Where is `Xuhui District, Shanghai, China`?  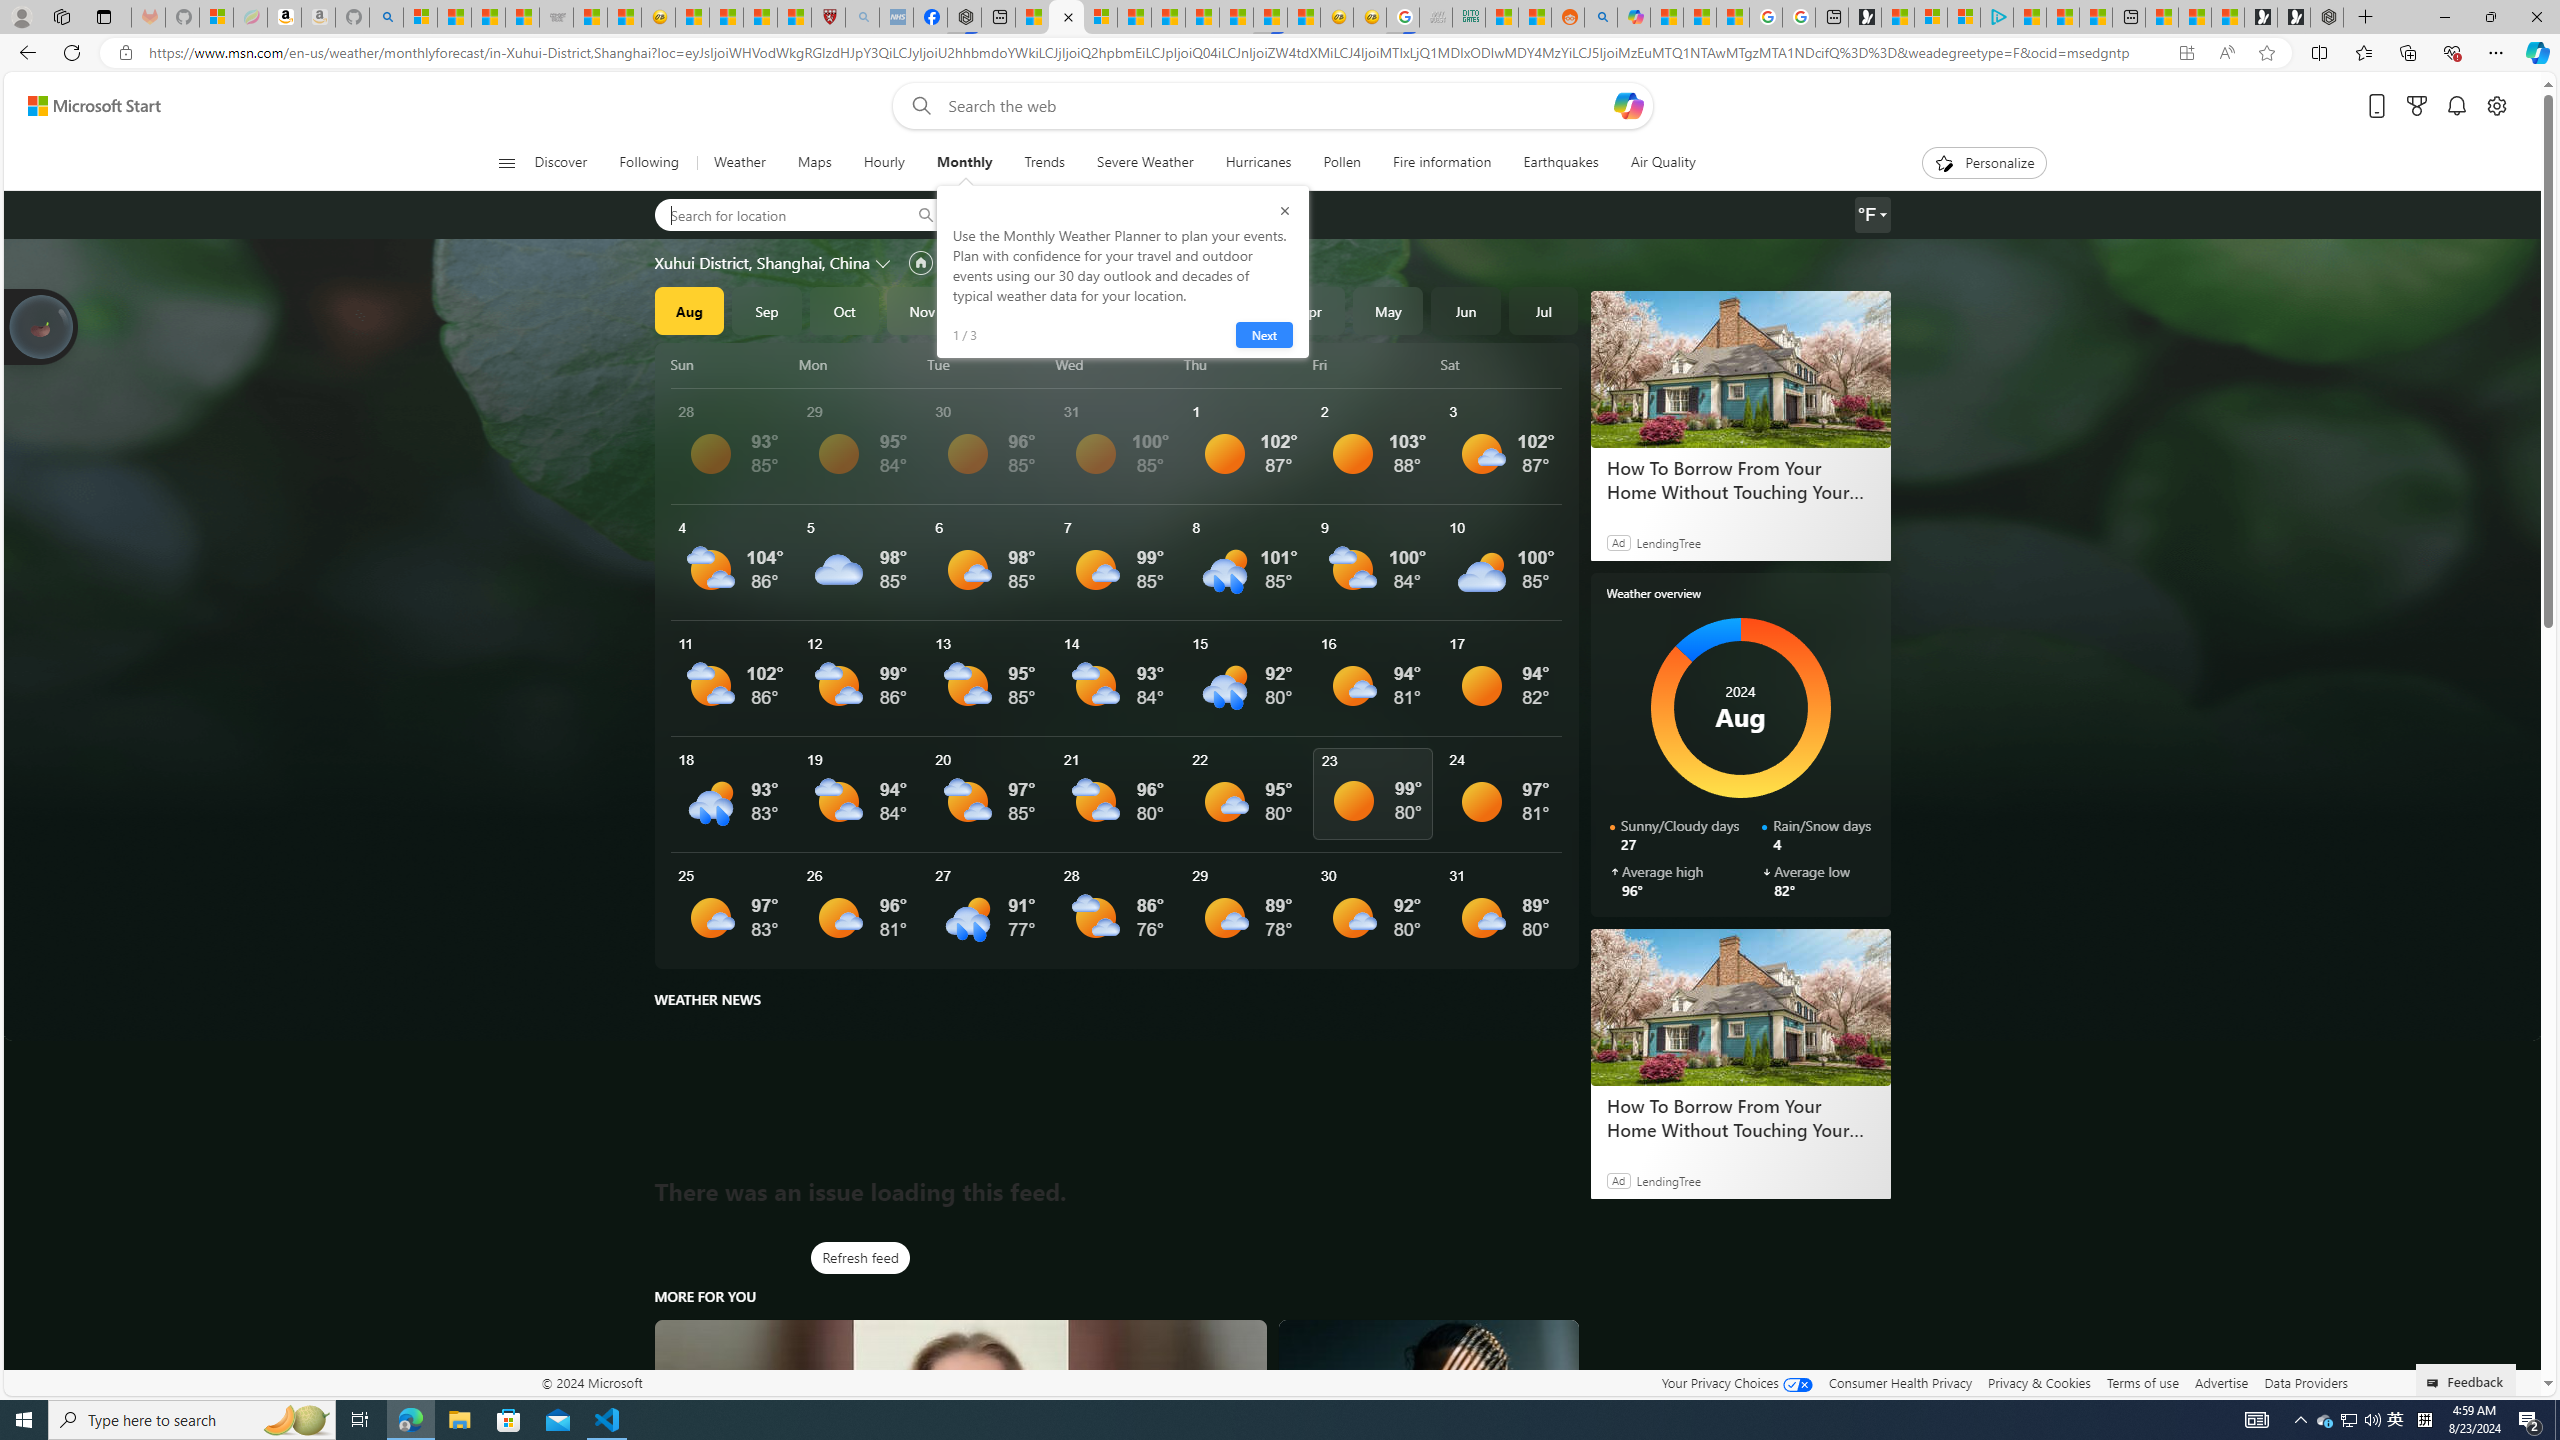 Xuhui District, Shanghai, China is located at coordinates (761, 262).